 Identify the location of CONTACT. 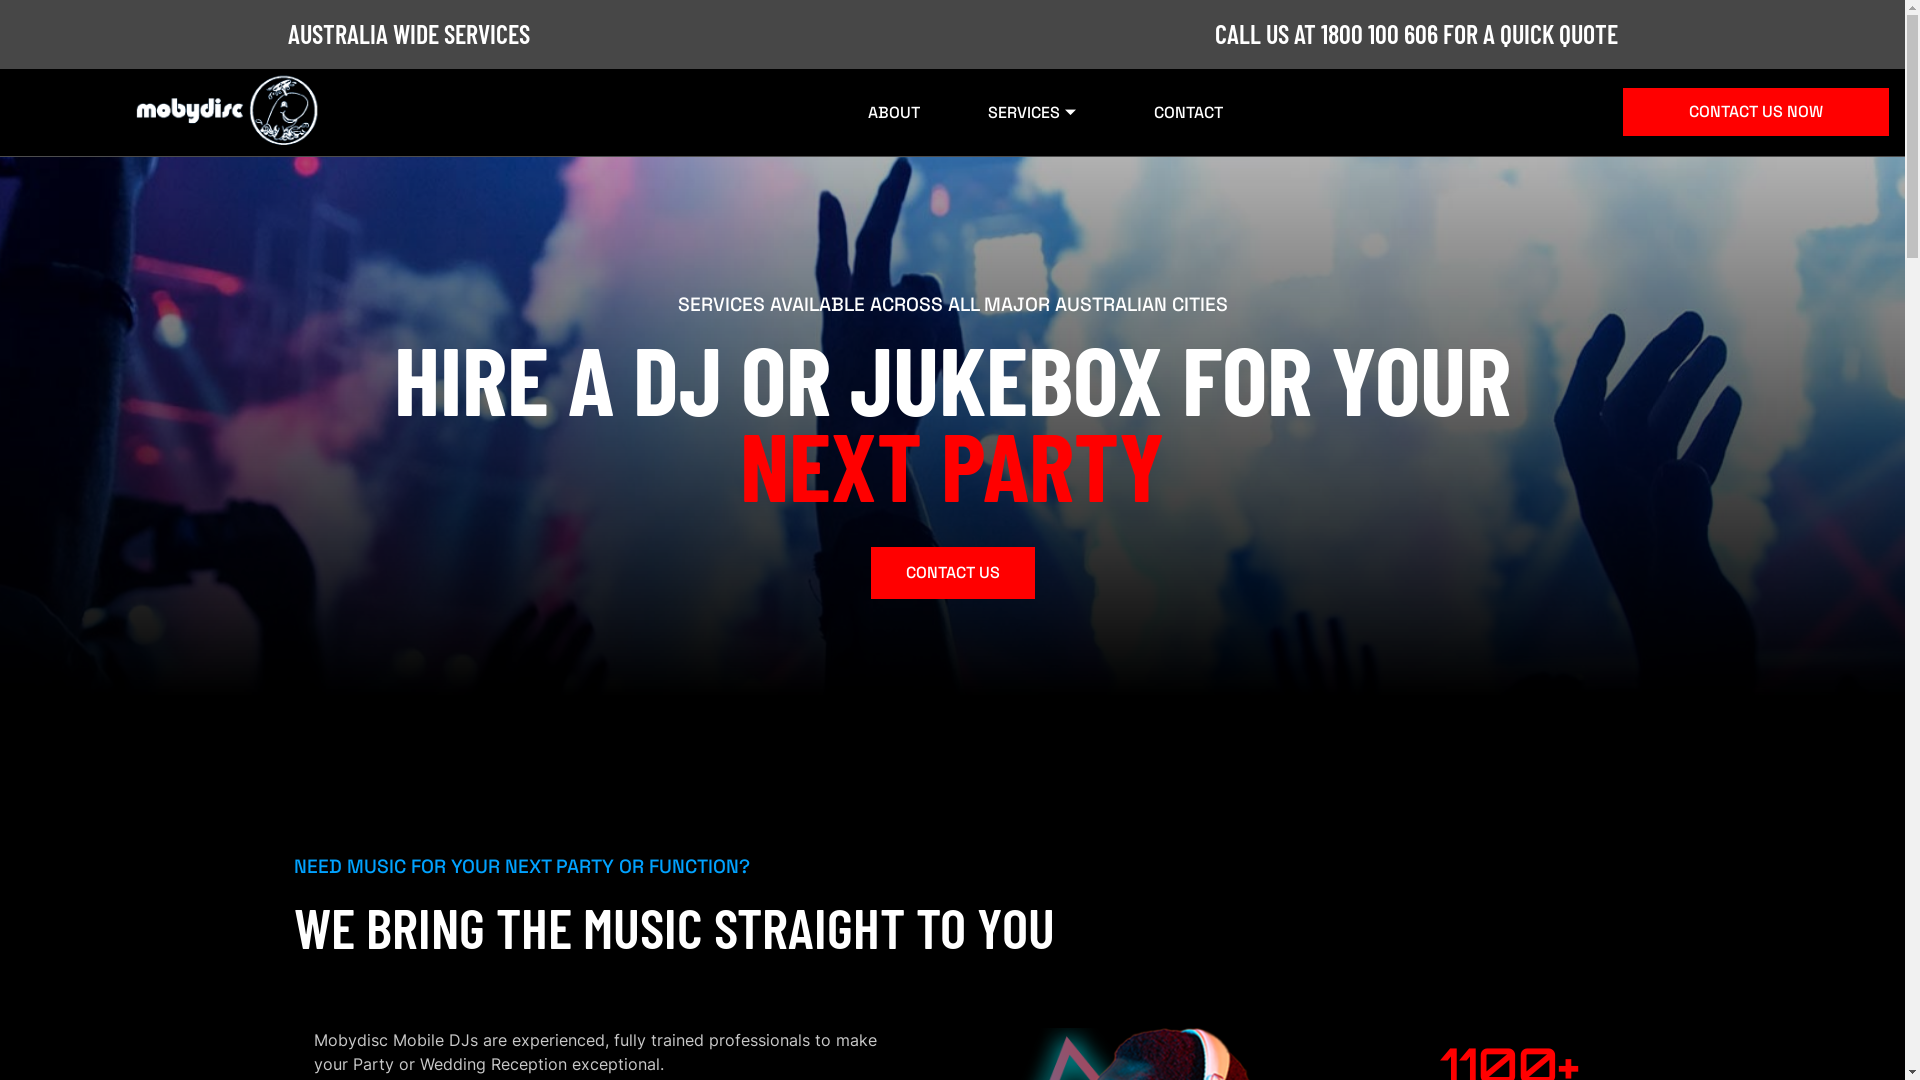
(1184, 125).